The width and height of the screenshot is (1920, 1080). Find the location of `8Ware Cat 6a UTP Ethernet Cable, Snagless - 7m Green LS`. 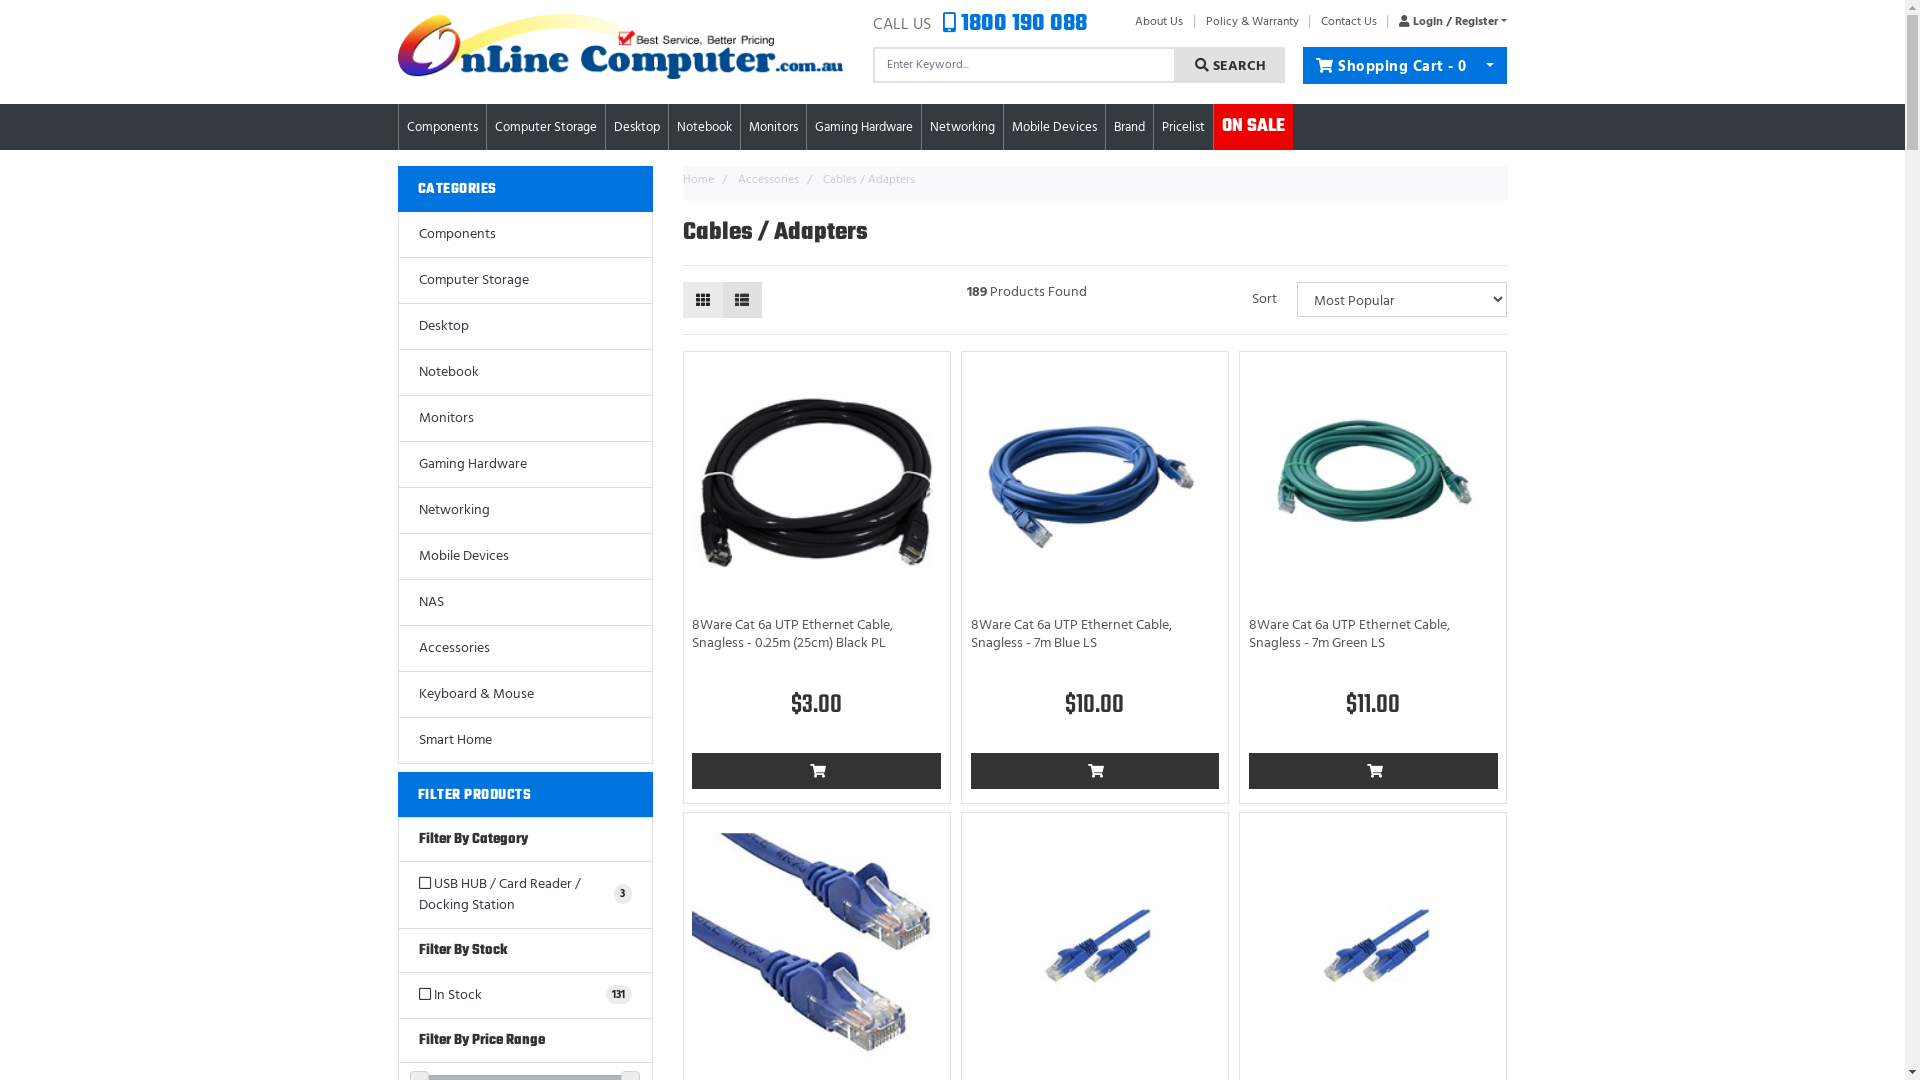

8Ware Cat 6a UTP Ethernet Cable, Snagless - 7m Green LS is located at coordinates (1350, 634).